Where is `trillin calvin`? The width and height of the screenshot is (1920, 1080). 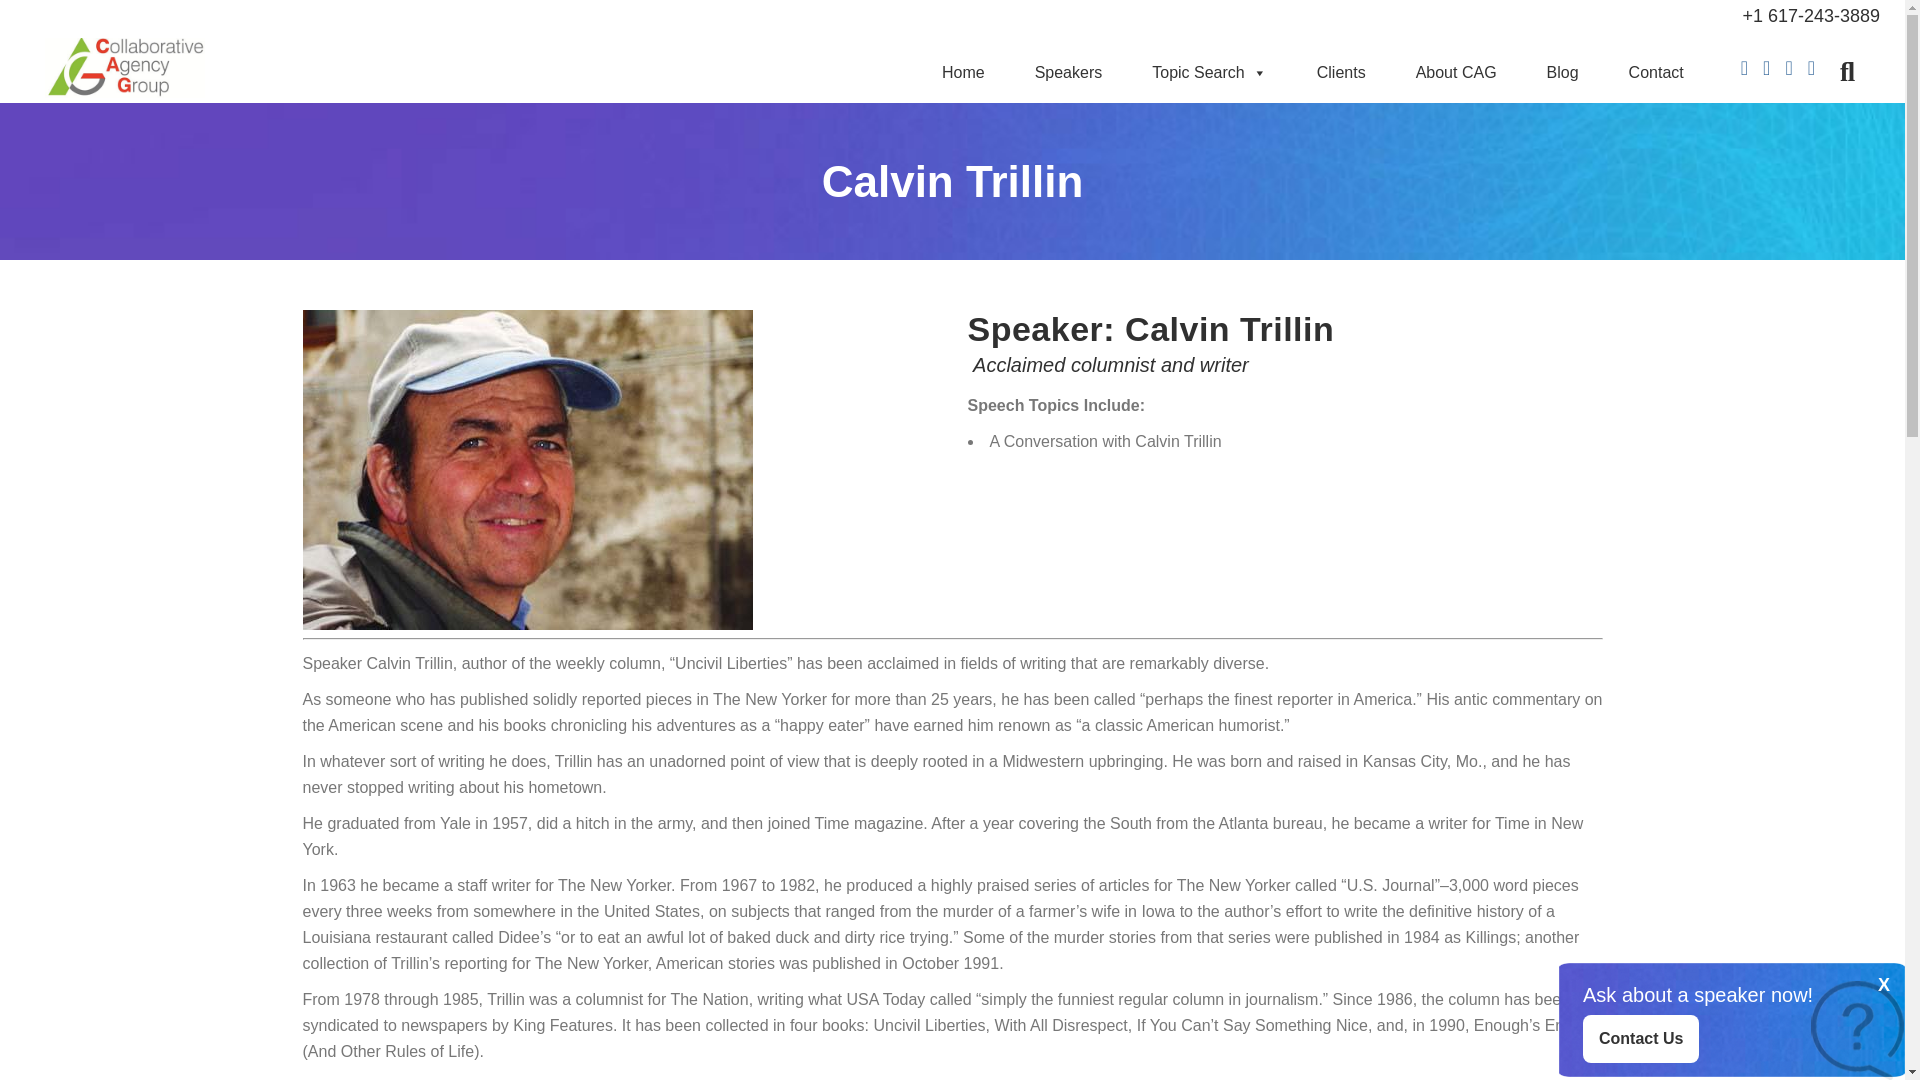
trillin calvin is located at coordinates (526, 469).